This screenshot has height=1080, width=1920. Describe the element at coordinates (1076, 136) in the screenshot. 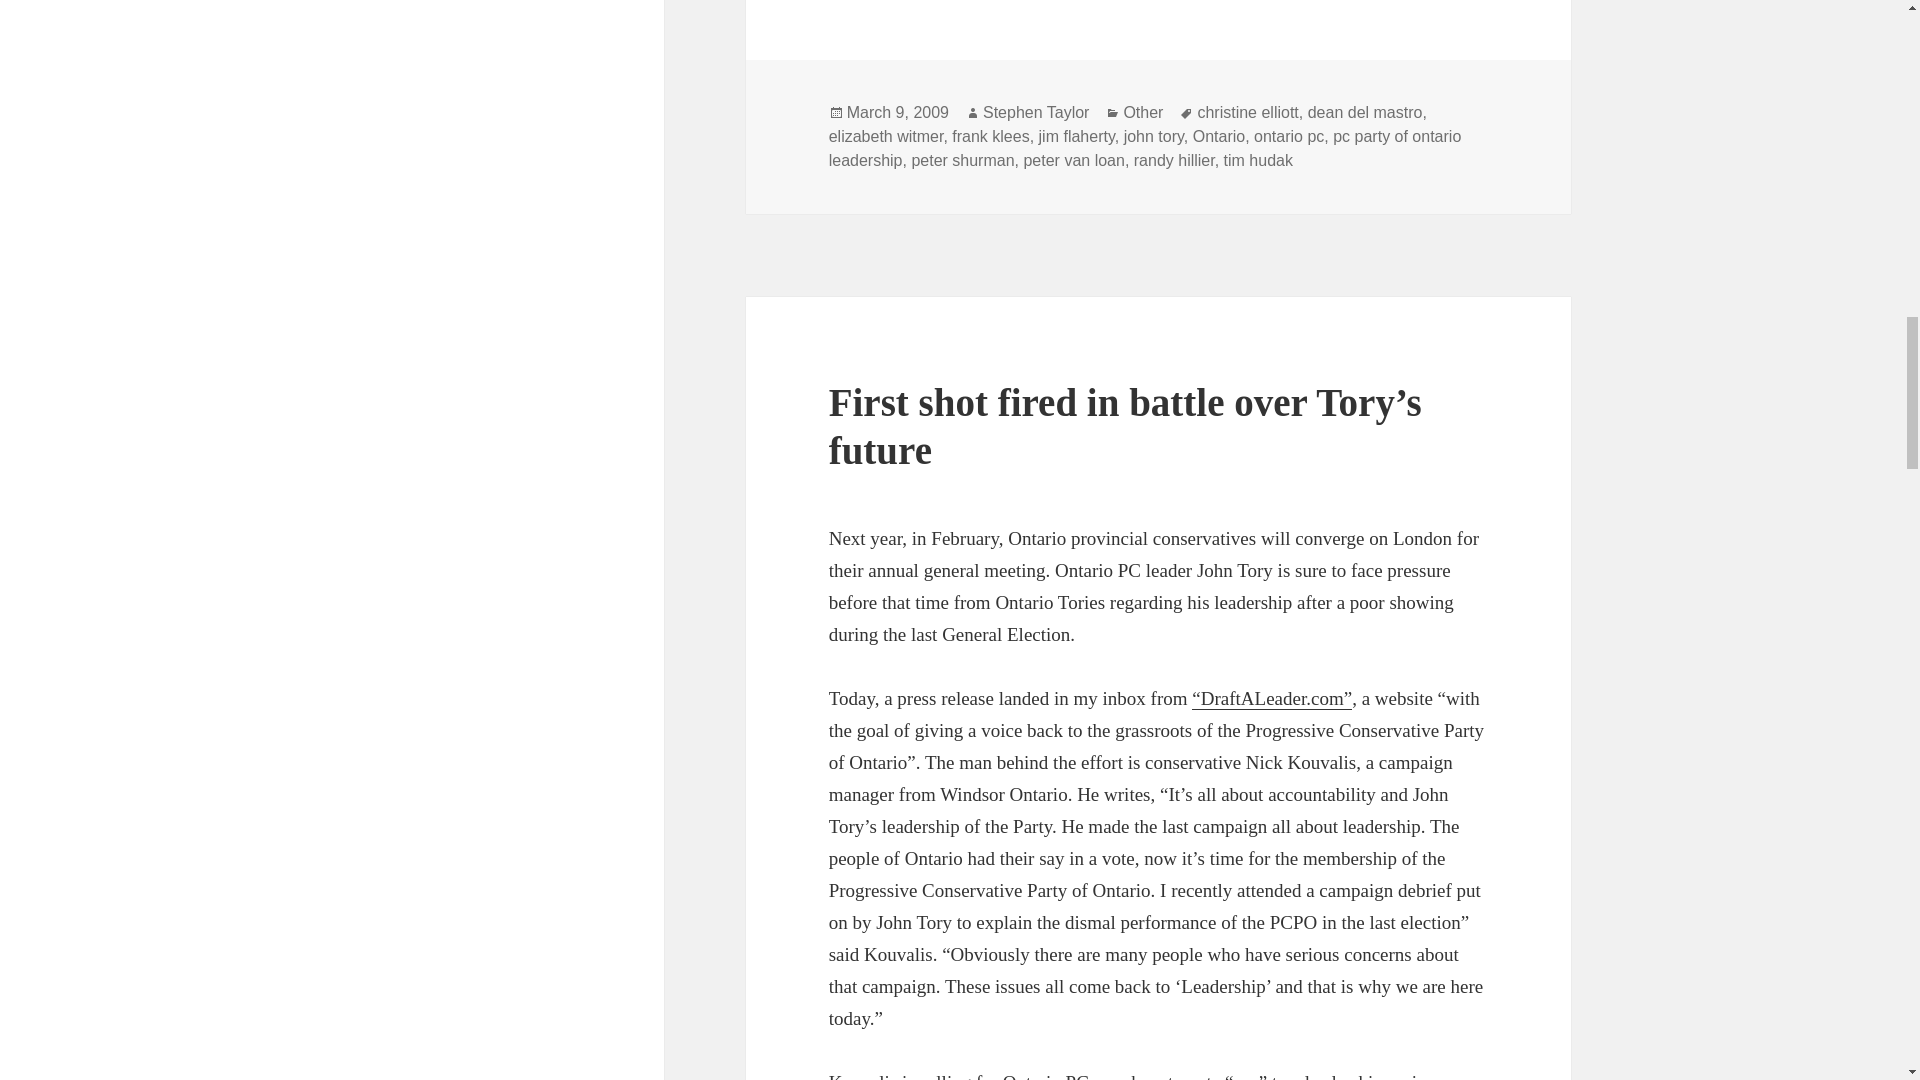

I see `jim flaherty` at that location.